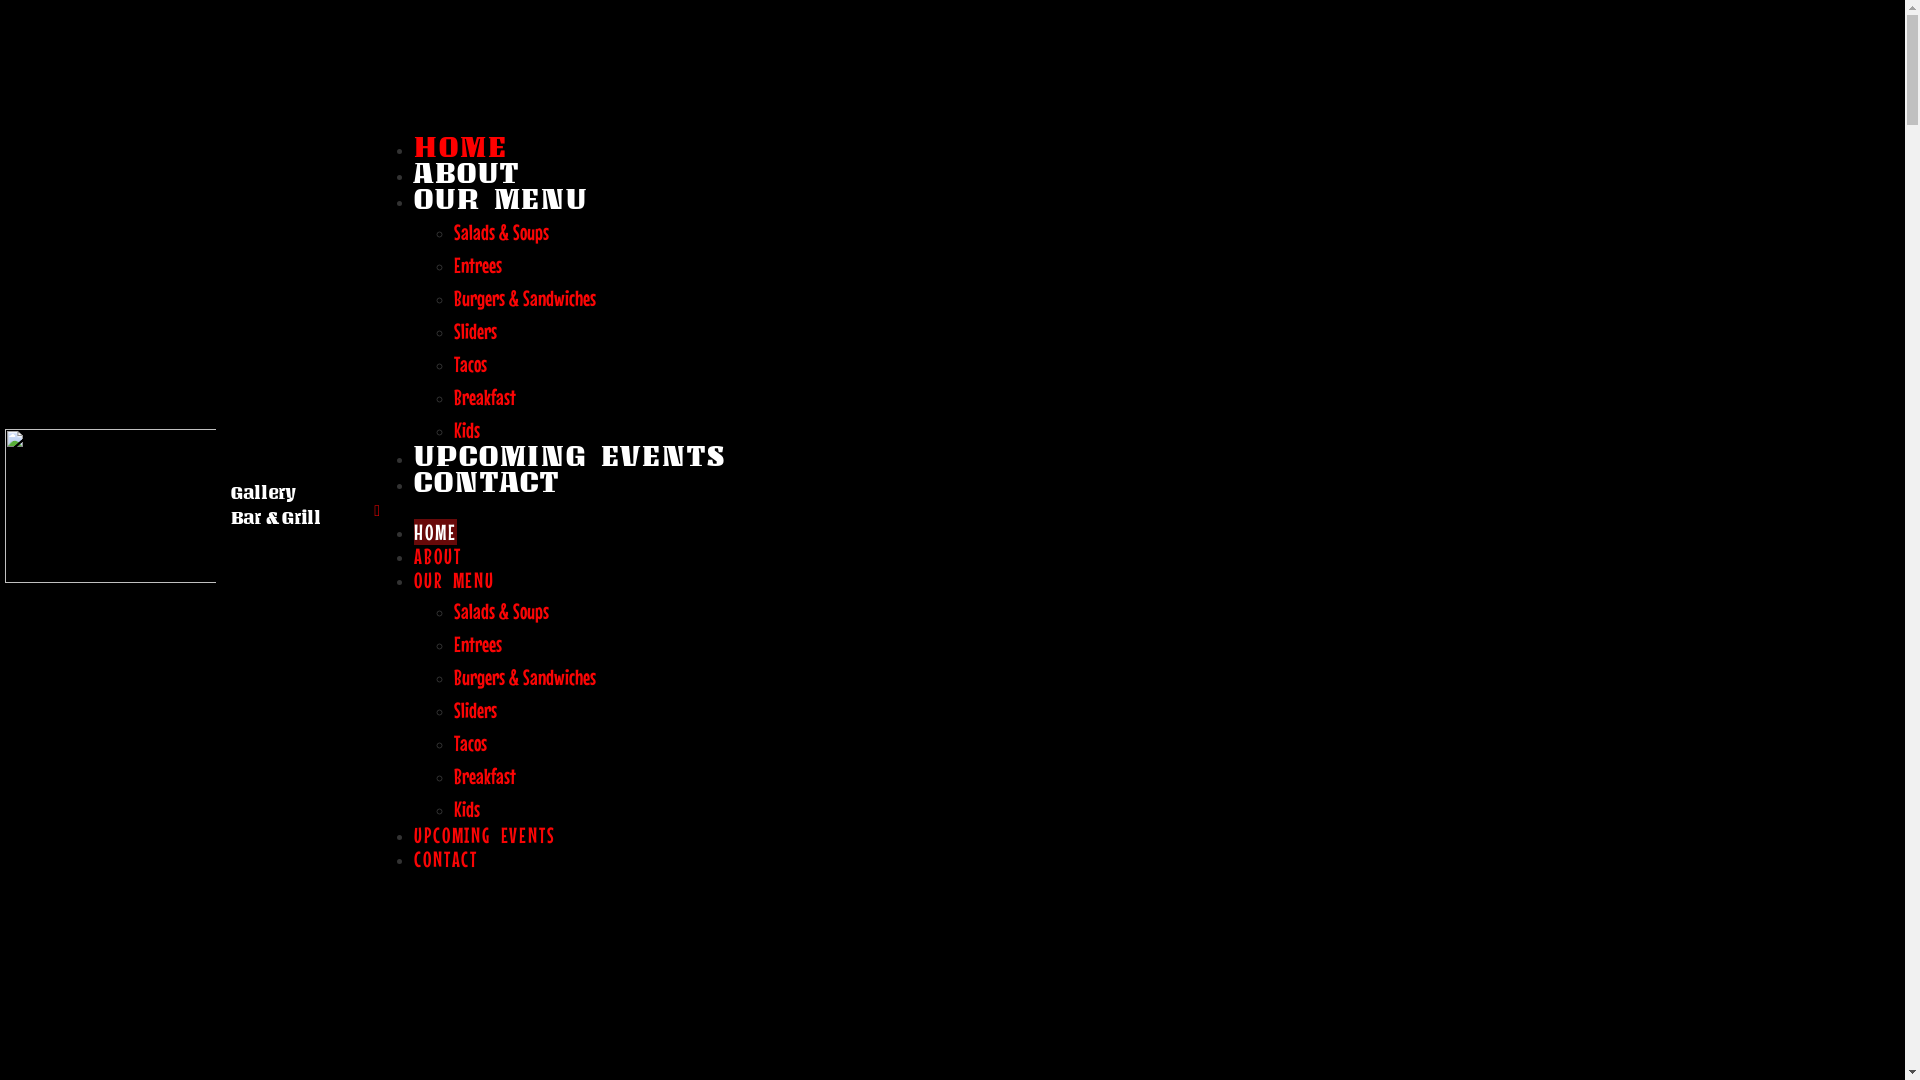  I want to click on OUR MENU, so click(500, 198).